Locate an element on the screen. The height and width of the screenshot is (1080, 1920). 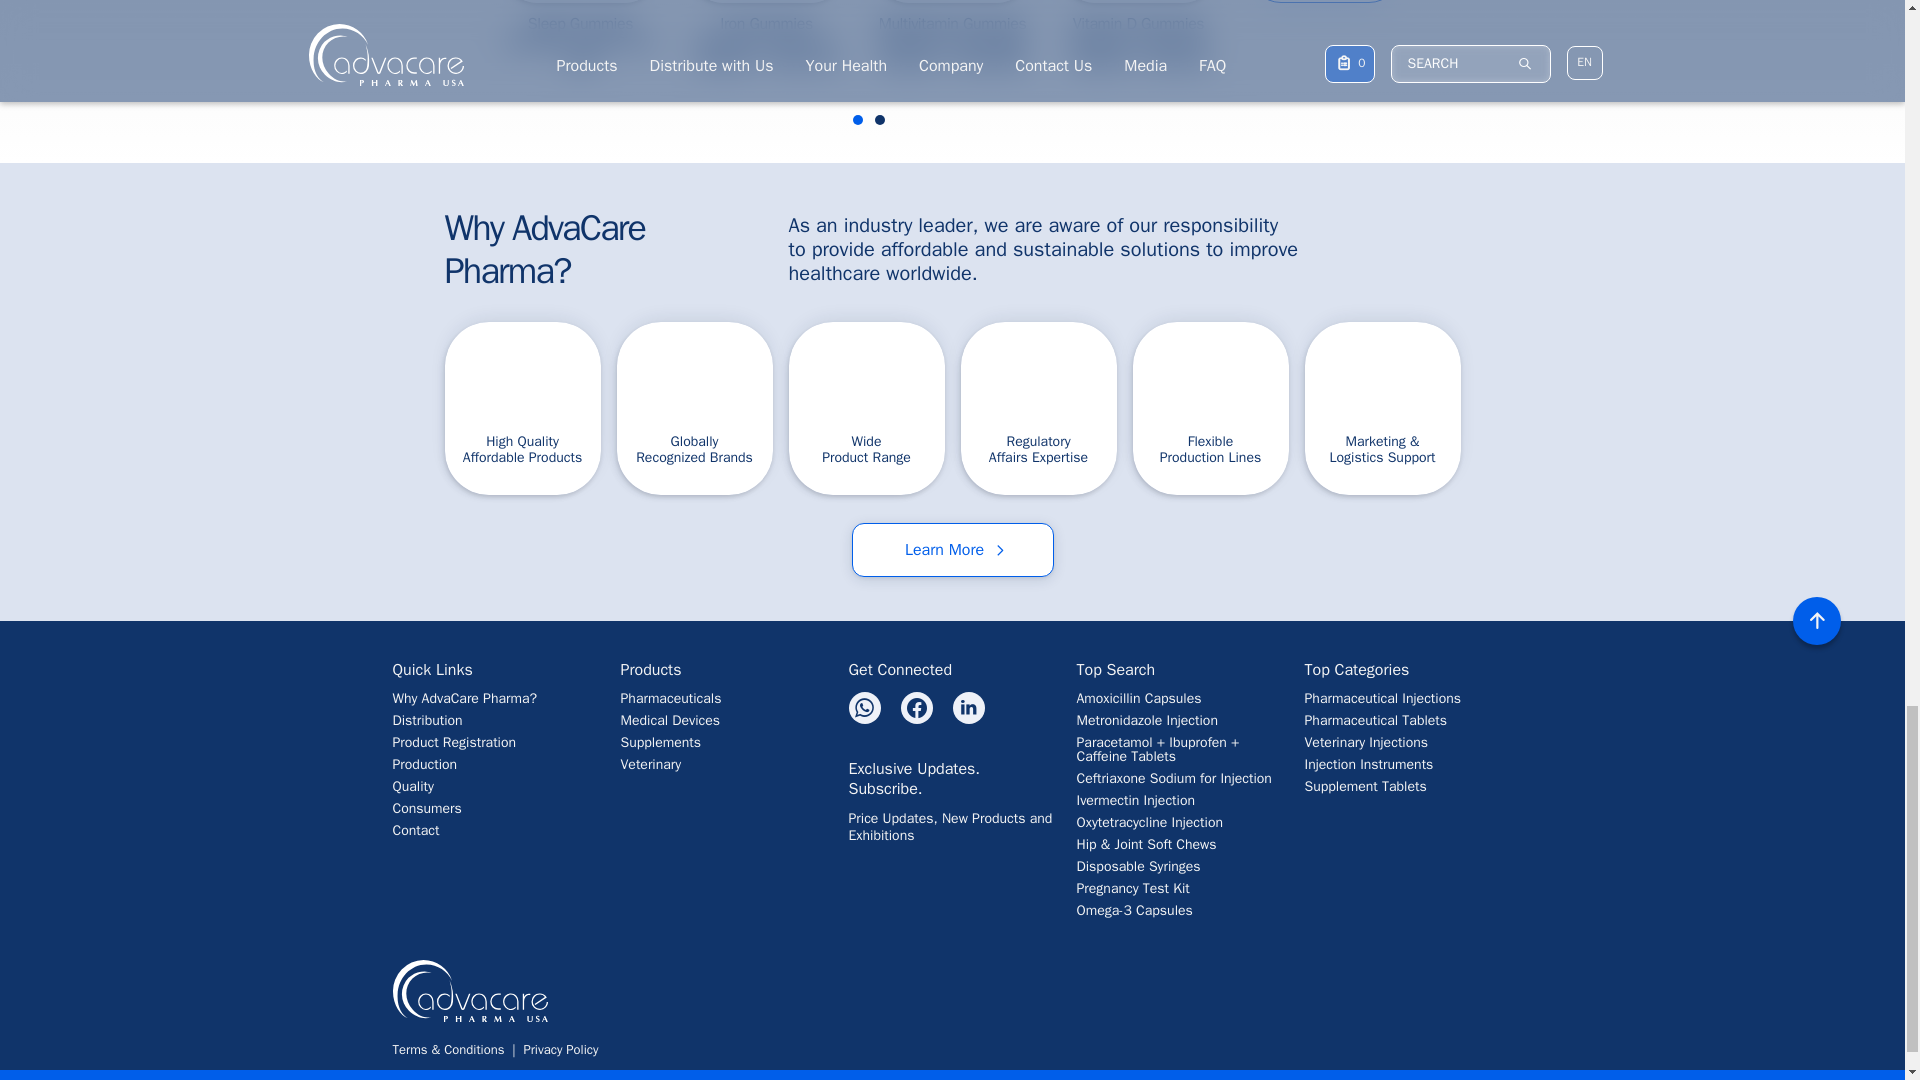
Company is located at coordinates (495, 786).